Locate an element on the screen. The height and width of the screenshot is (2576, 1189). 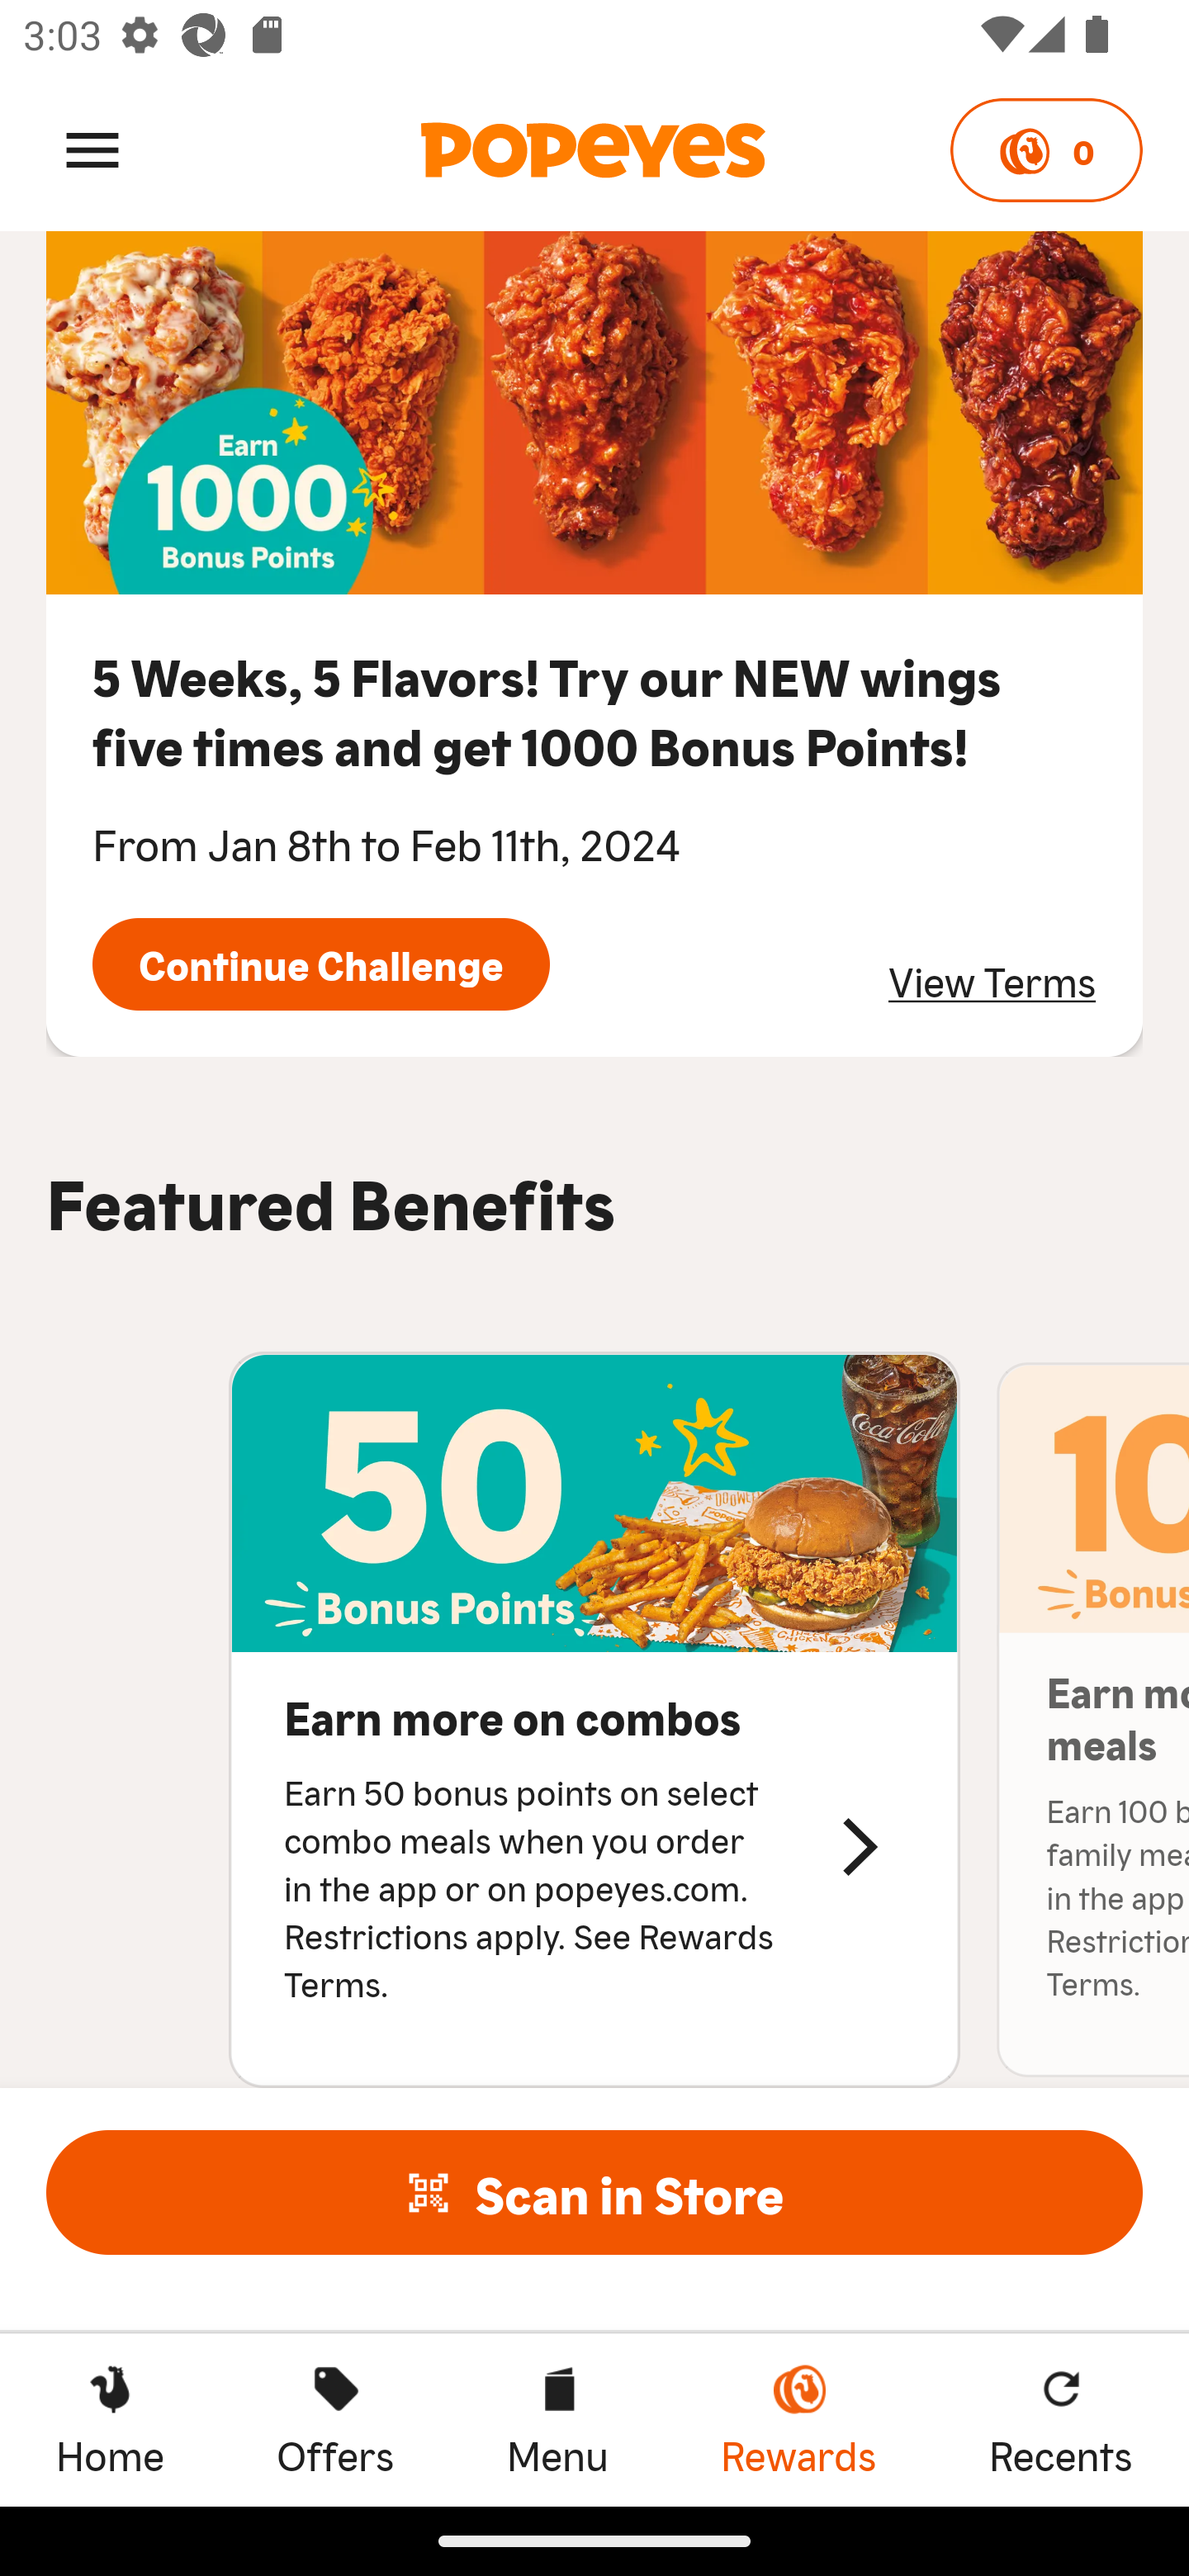
Home Home Home is located at coordinates (110, 2419).